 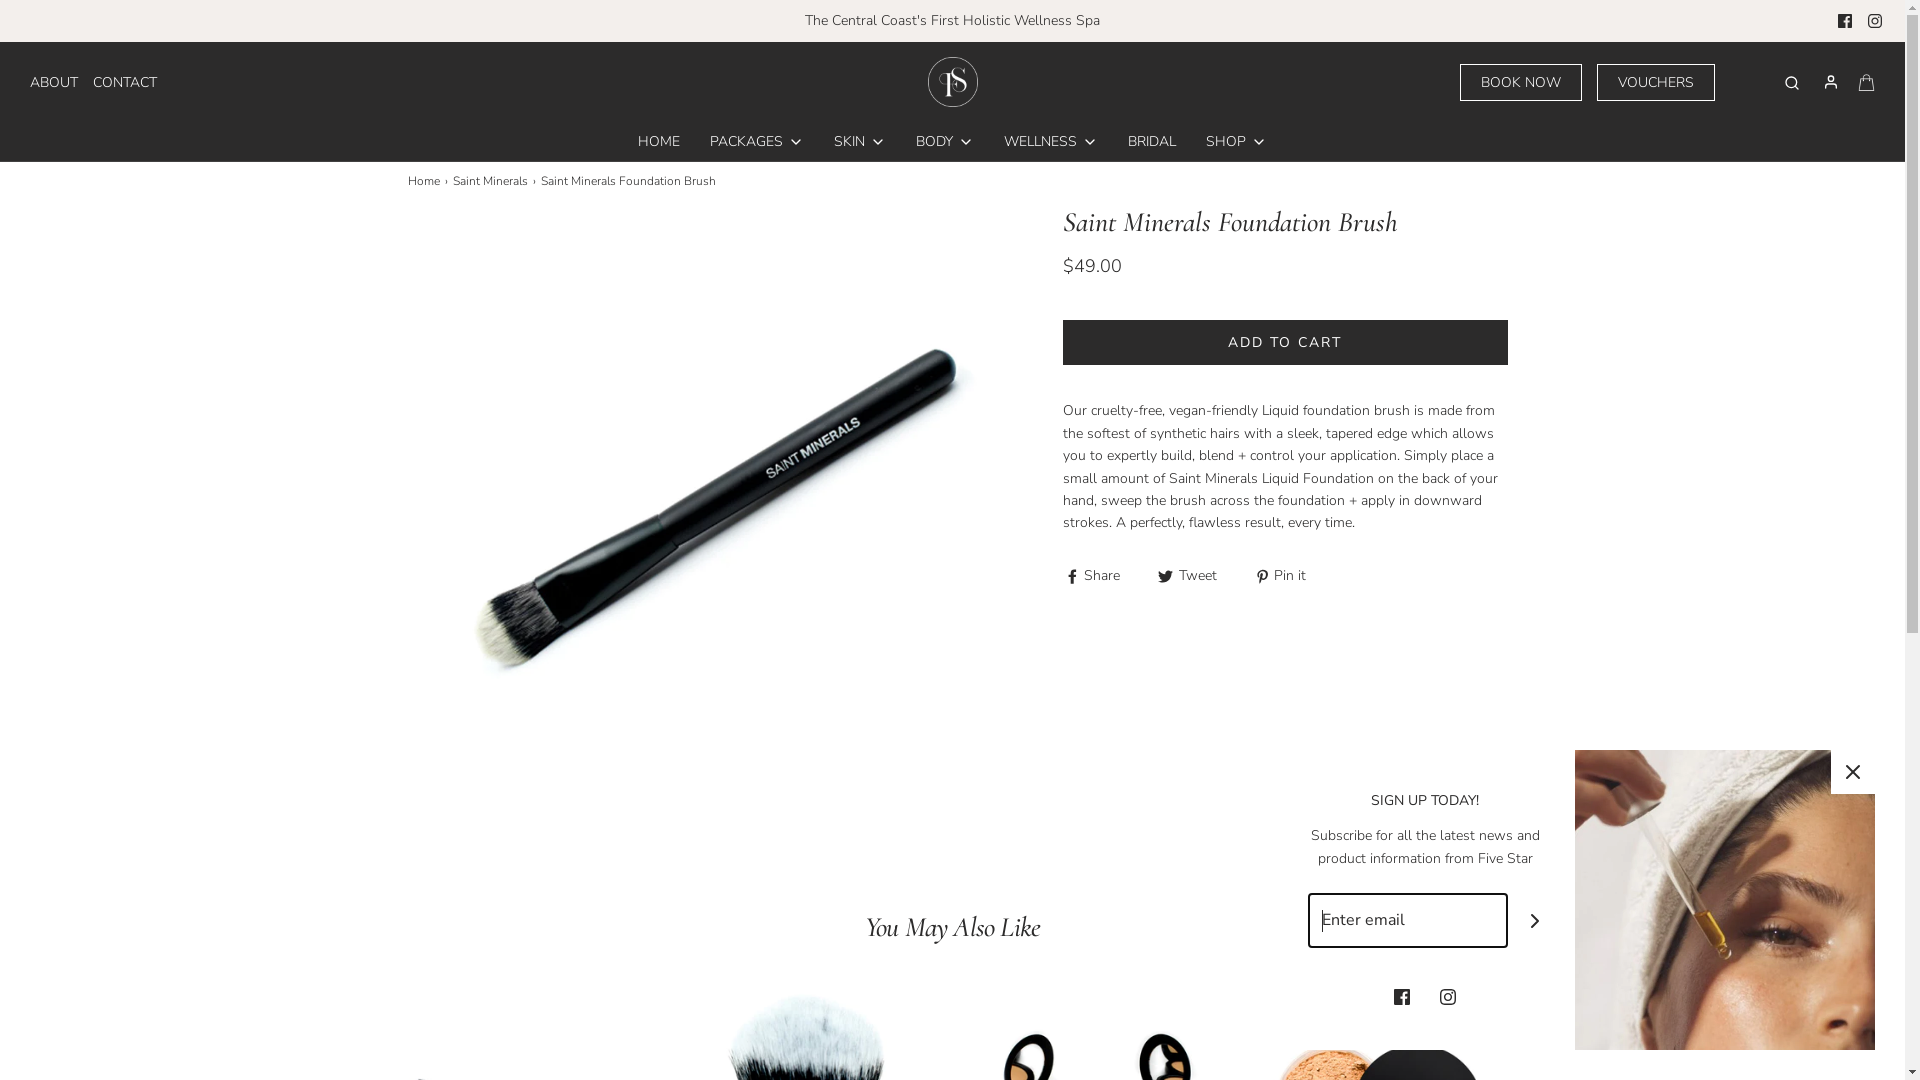 I want to click on Pin it, so click(x=1280, y=576).